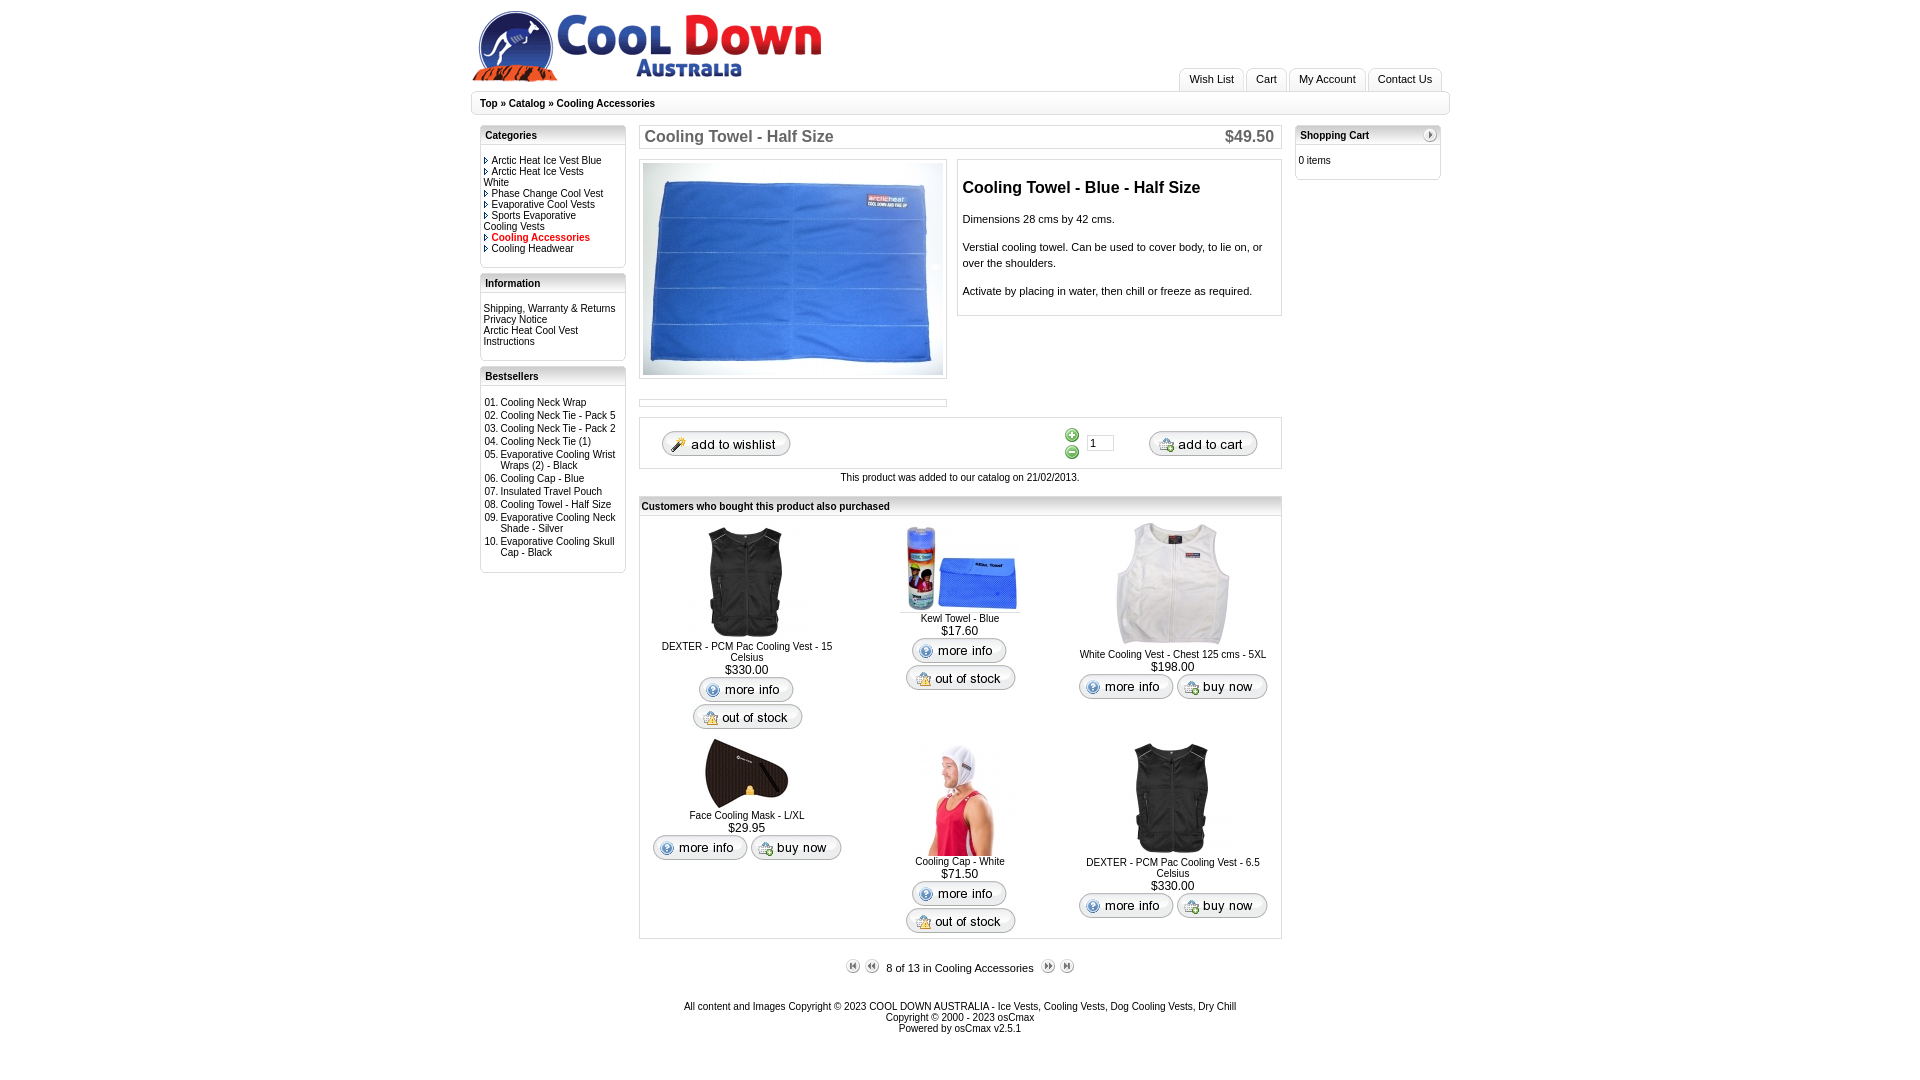 This screenshot has height=1080, width=1920. I want to click on Cooling Accessories, so click(984, 968).